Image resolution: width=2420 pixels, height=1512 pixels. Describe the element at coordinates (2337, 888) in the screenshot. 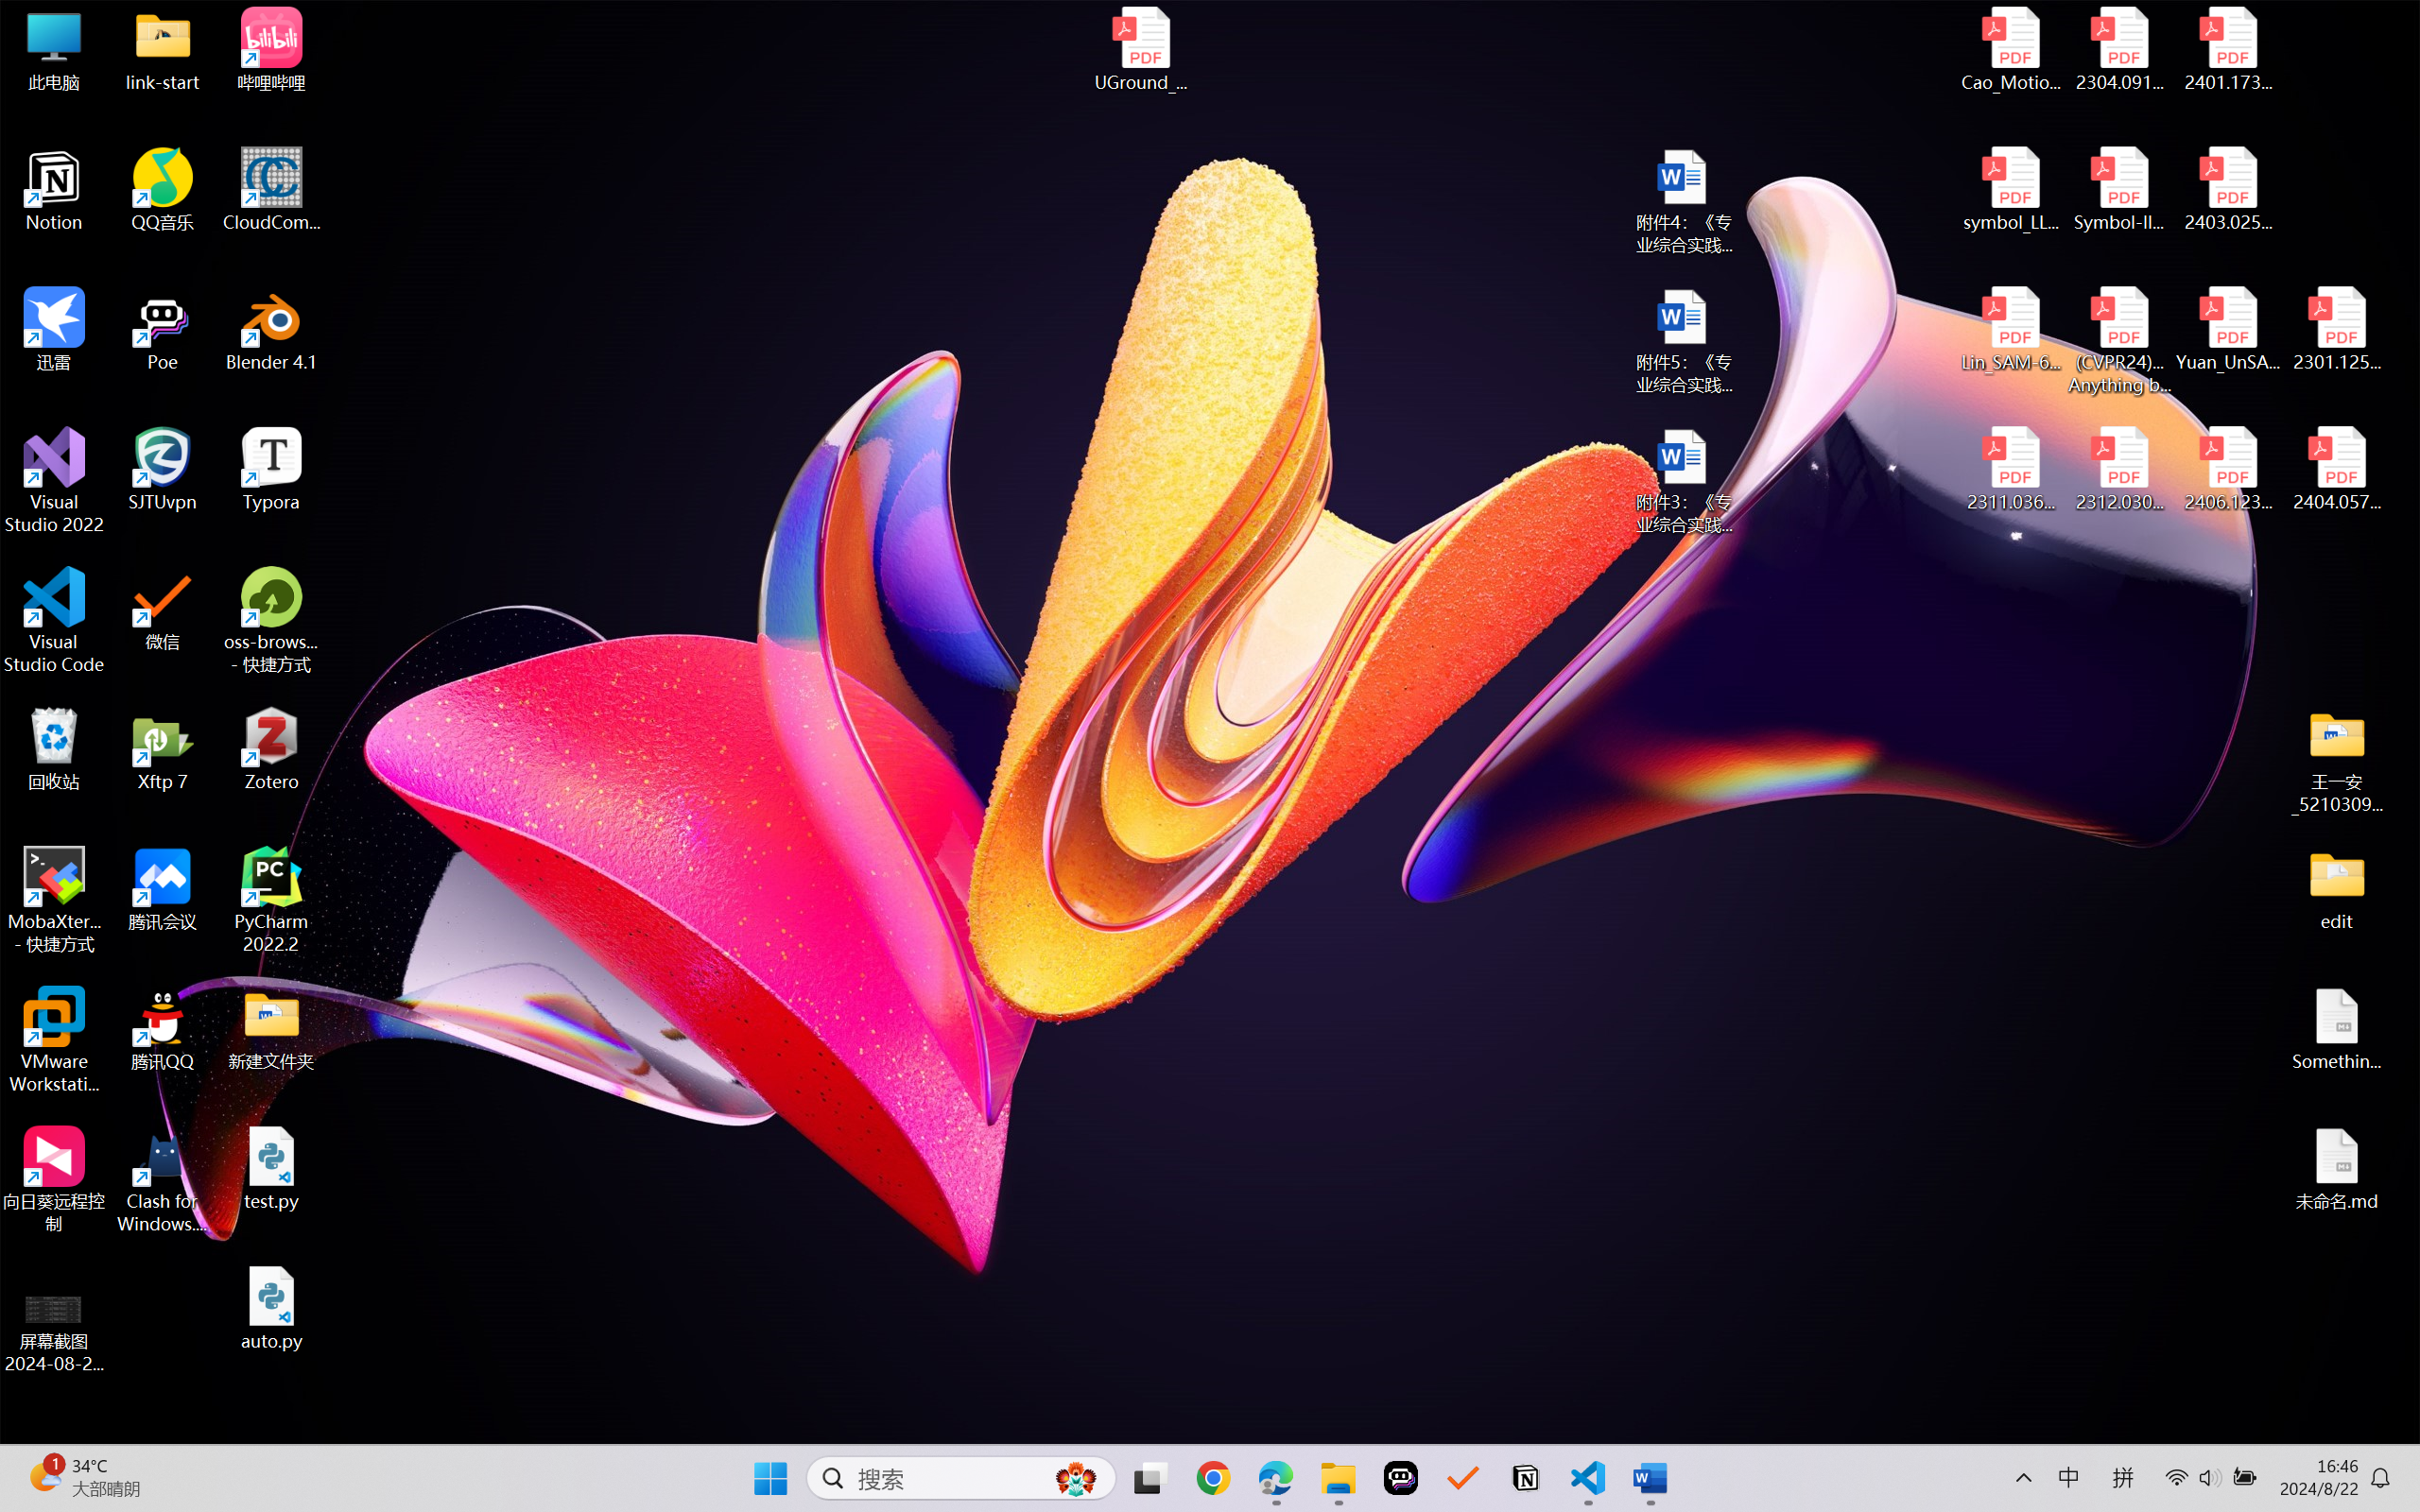

I see `edit` at that location.